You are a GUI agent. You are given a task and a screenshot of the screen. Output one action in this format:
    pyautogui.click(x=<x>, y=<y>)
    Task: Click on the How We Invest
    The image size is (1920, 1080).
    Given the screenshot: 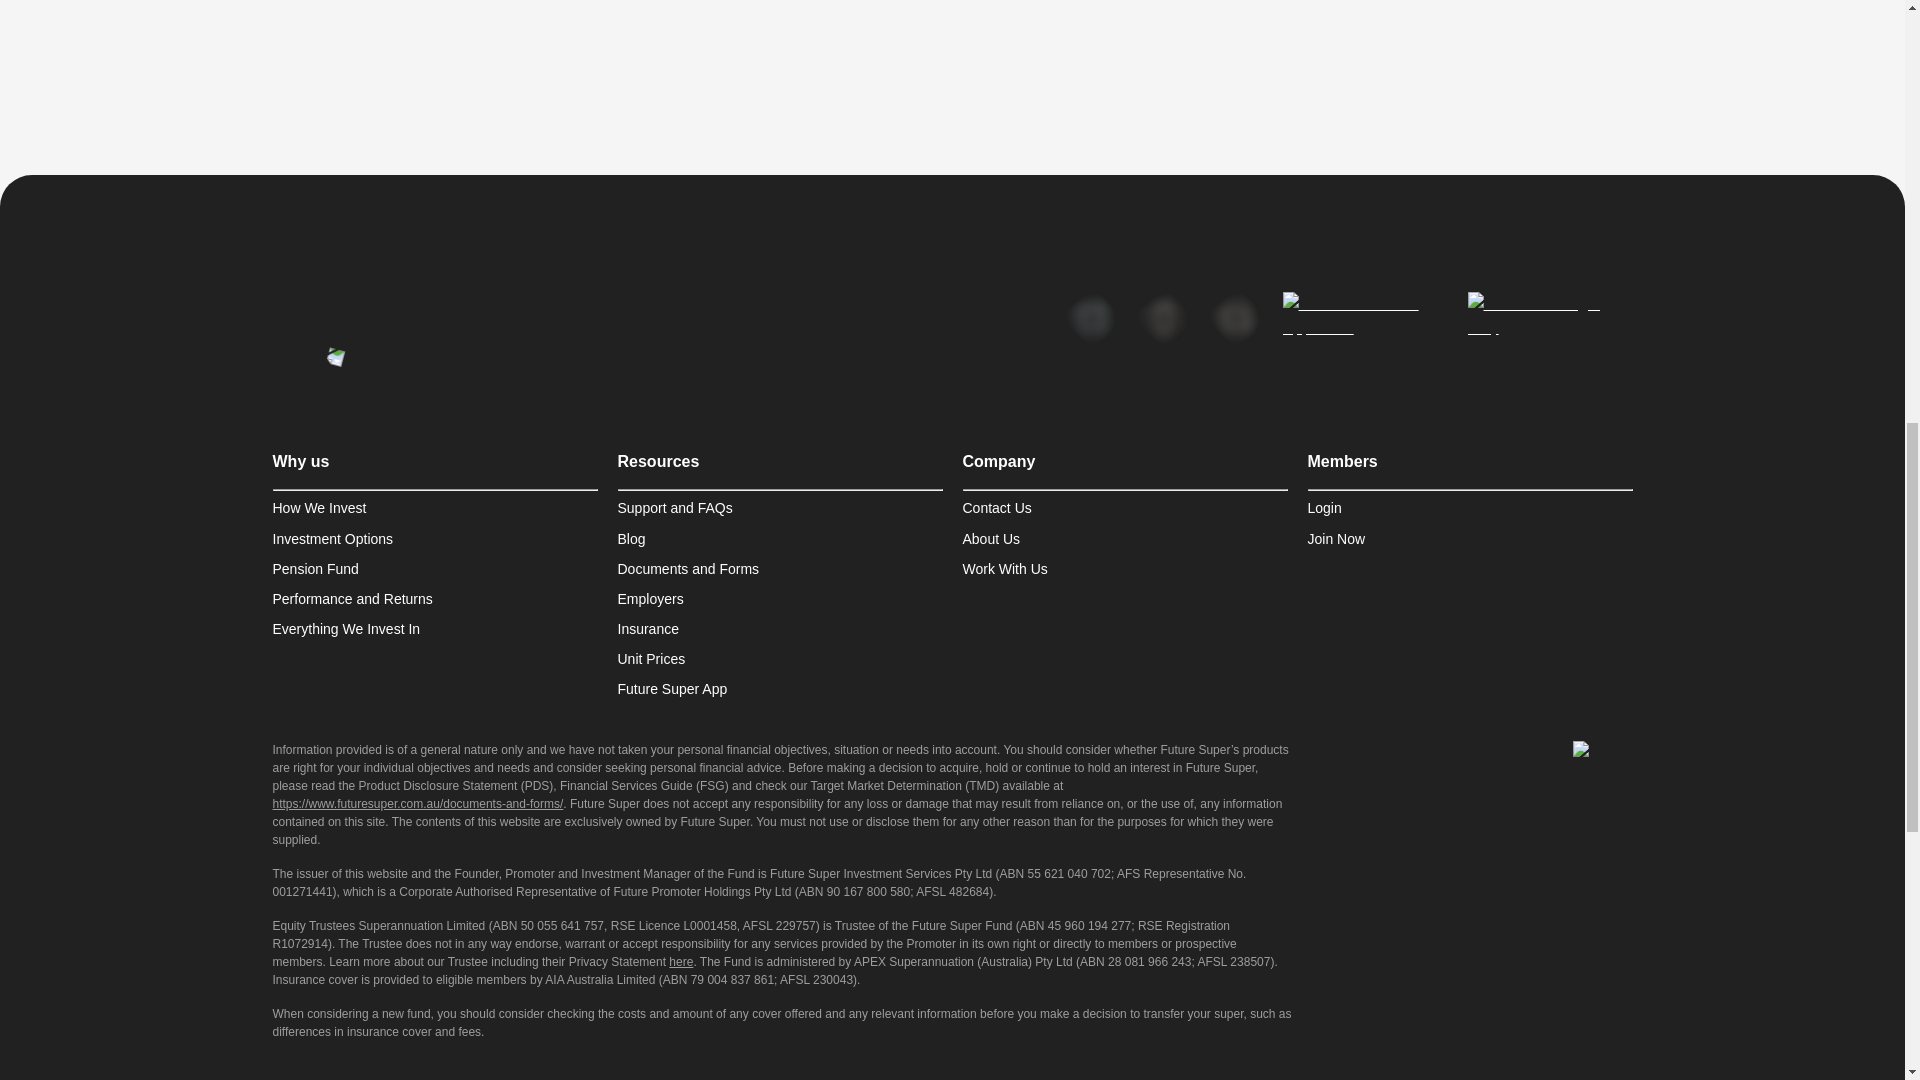 What is the action you would take?
    pyautogui.click(x=434, y=508)
    